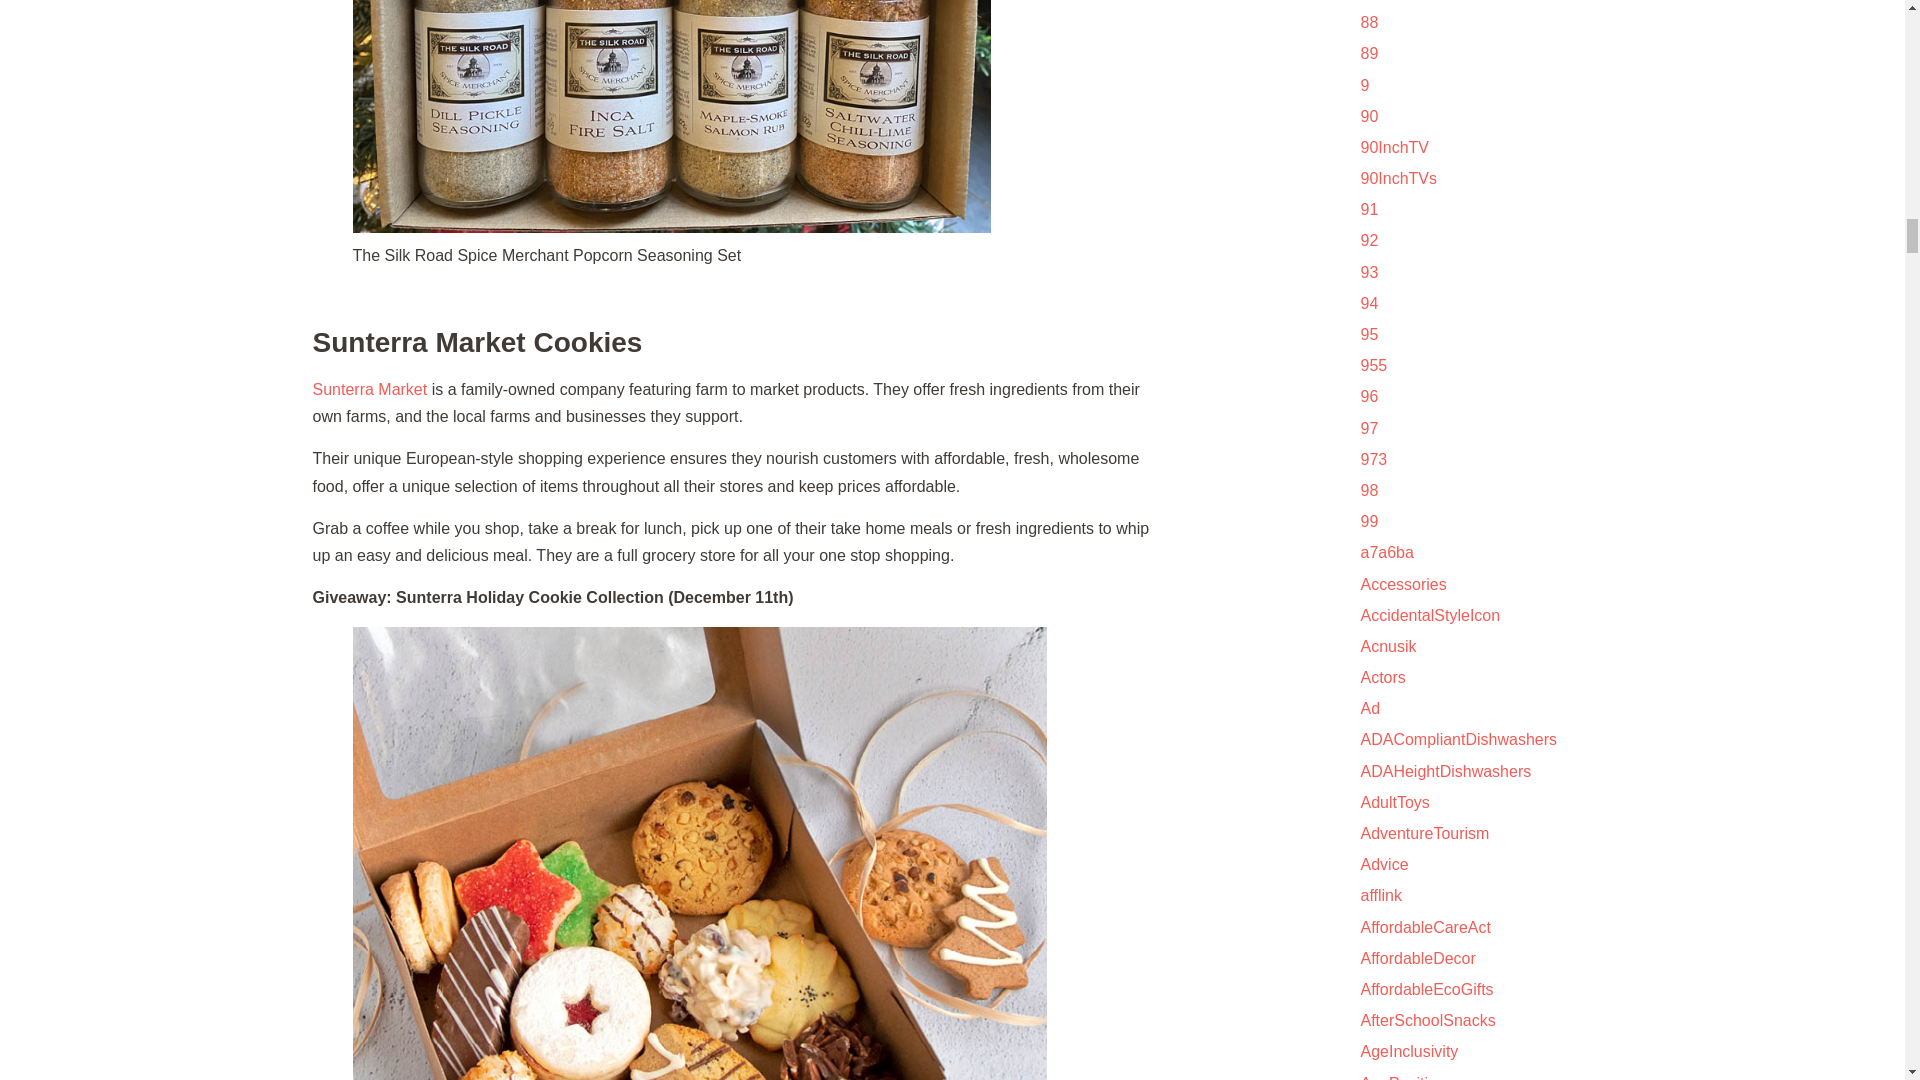 The height and width of the screenshot is (1080, 1920). What do you see at coordinates (368, 390) in the screenshot?
I see `Sunterra Market` at bounding box center [368, 390].